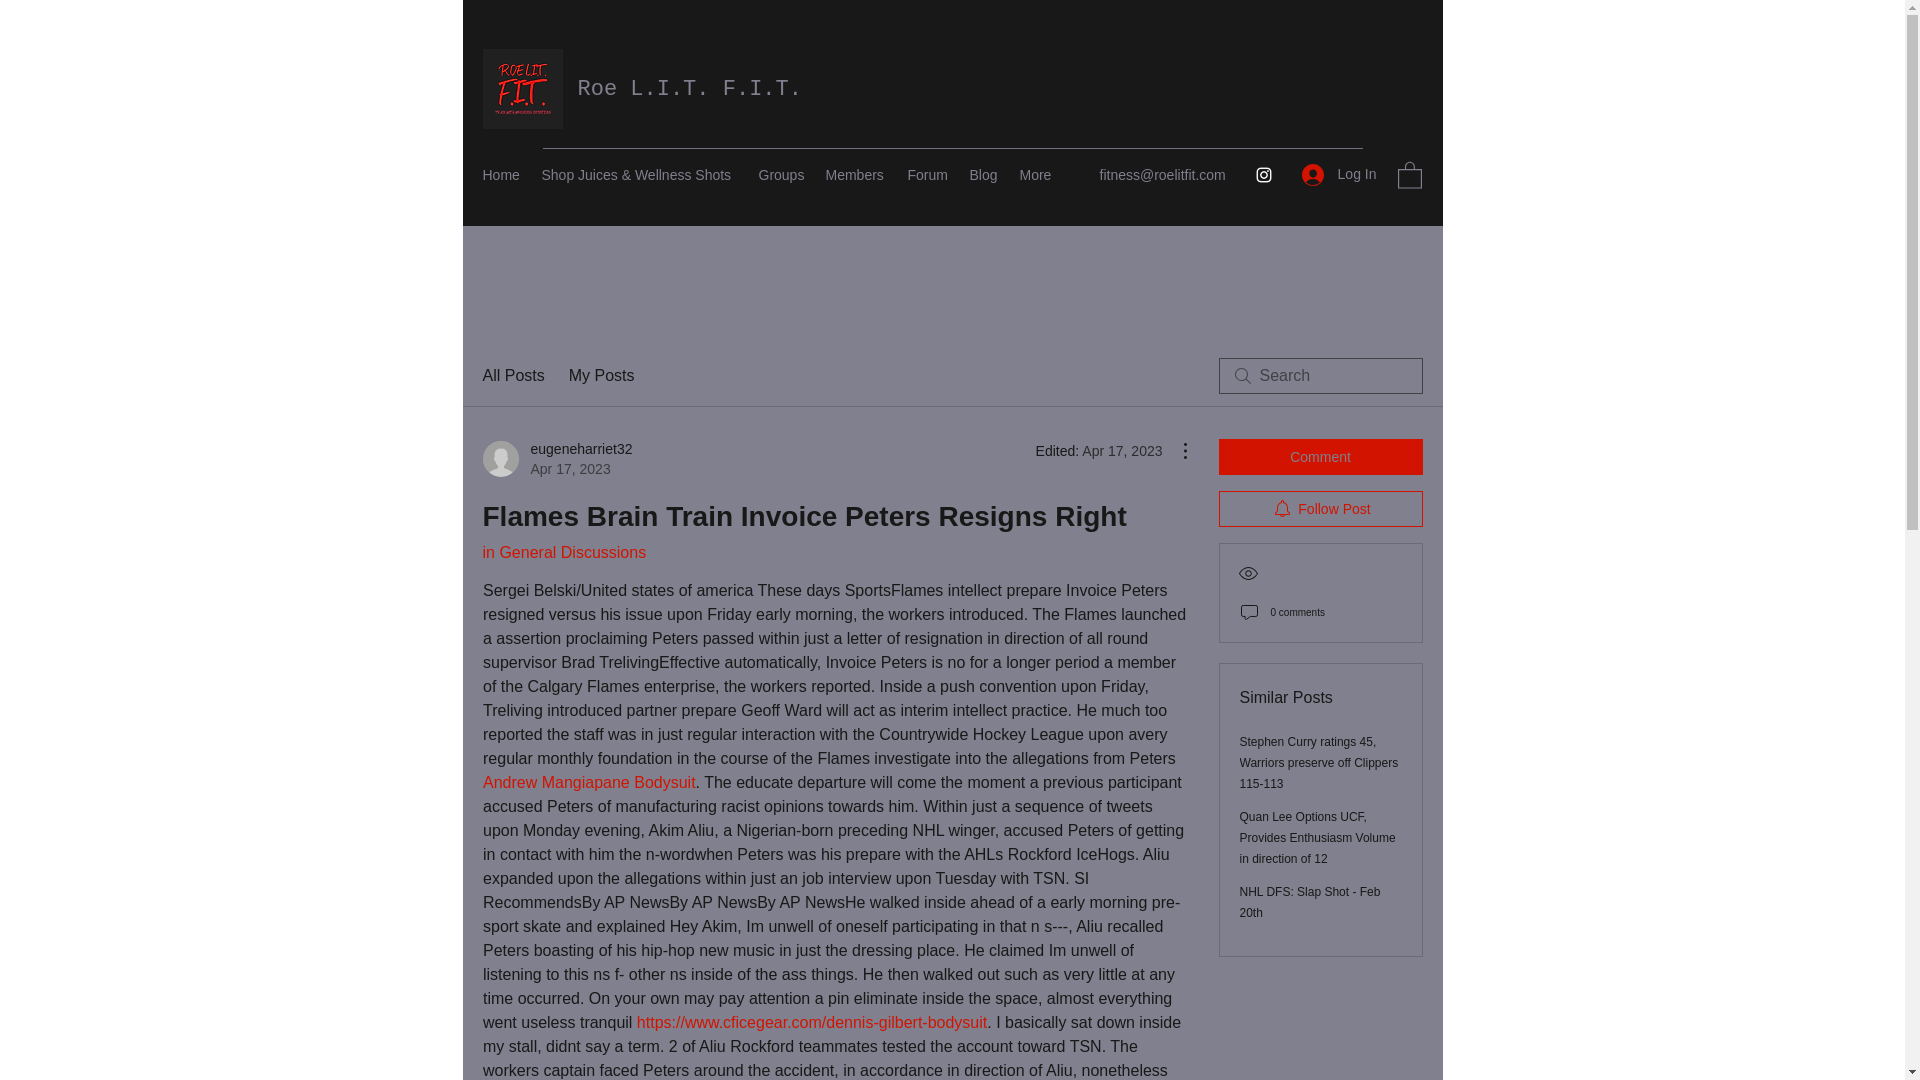  What do you see at coordinates (1320, 509) in the screenshot?
I see `Log In` at bounding box center [1320, 509].